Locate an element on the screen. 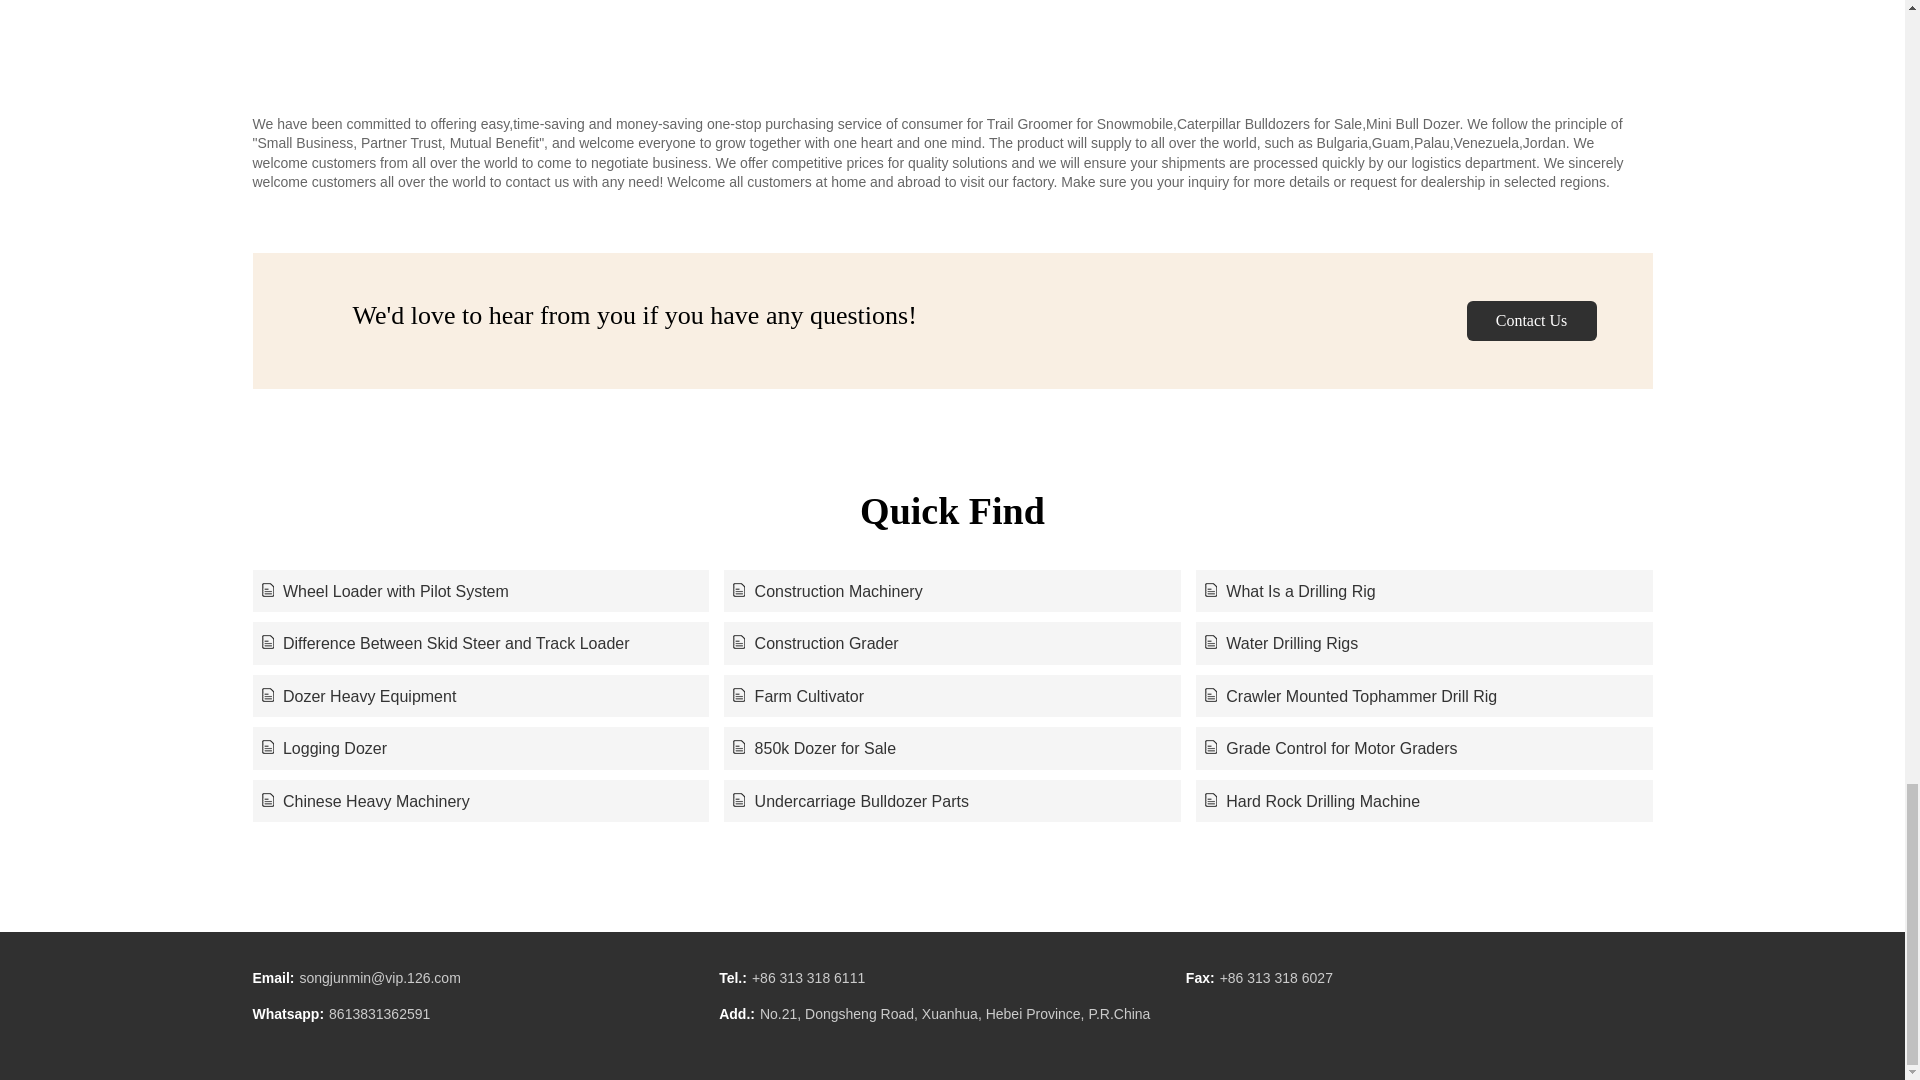 This screenshot has width=1920, height=1080. What Is a Drilling Rig is located at coordinates (1429, 592).